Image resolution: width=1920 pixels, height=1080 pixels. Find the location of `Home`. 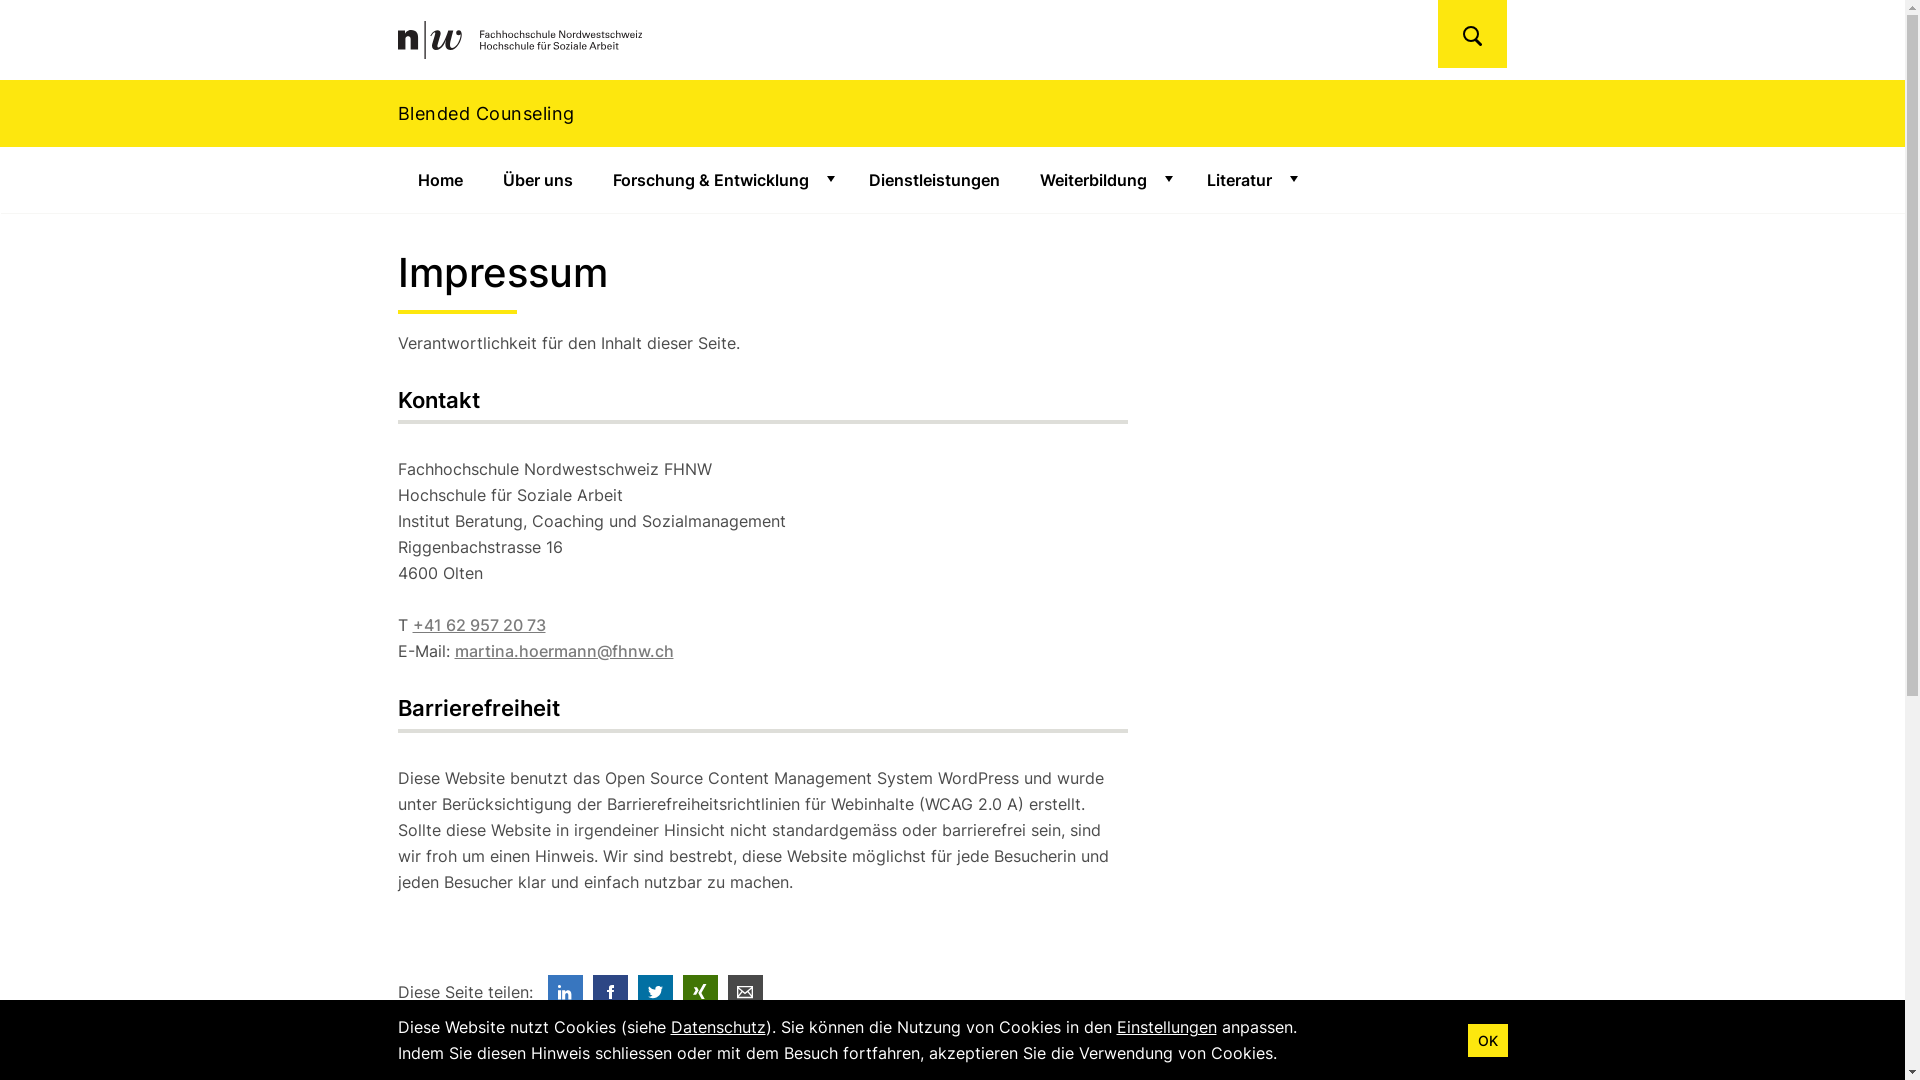

Home is located at coordinates (440, 180).